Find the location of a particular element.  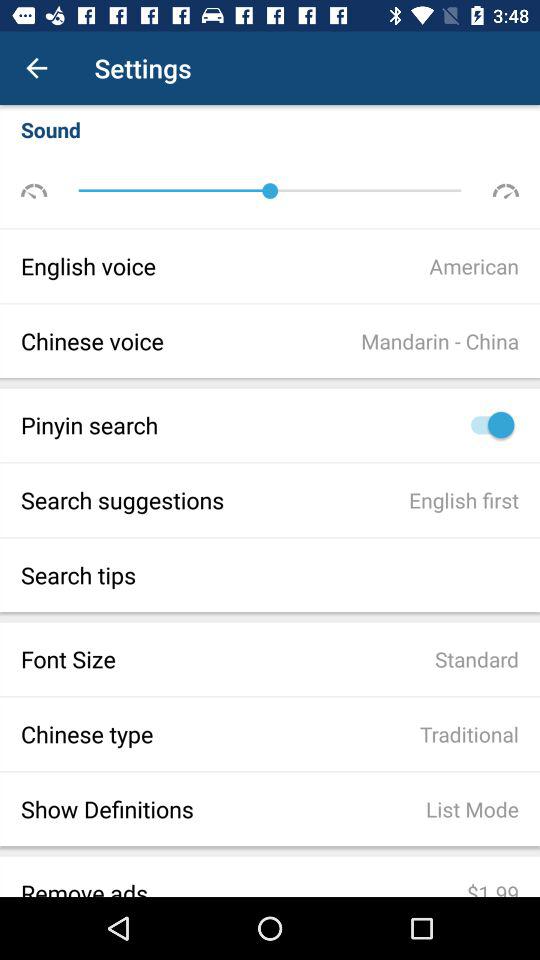

click item to the right of the pinyin search item is located at coordinates (488, 424).